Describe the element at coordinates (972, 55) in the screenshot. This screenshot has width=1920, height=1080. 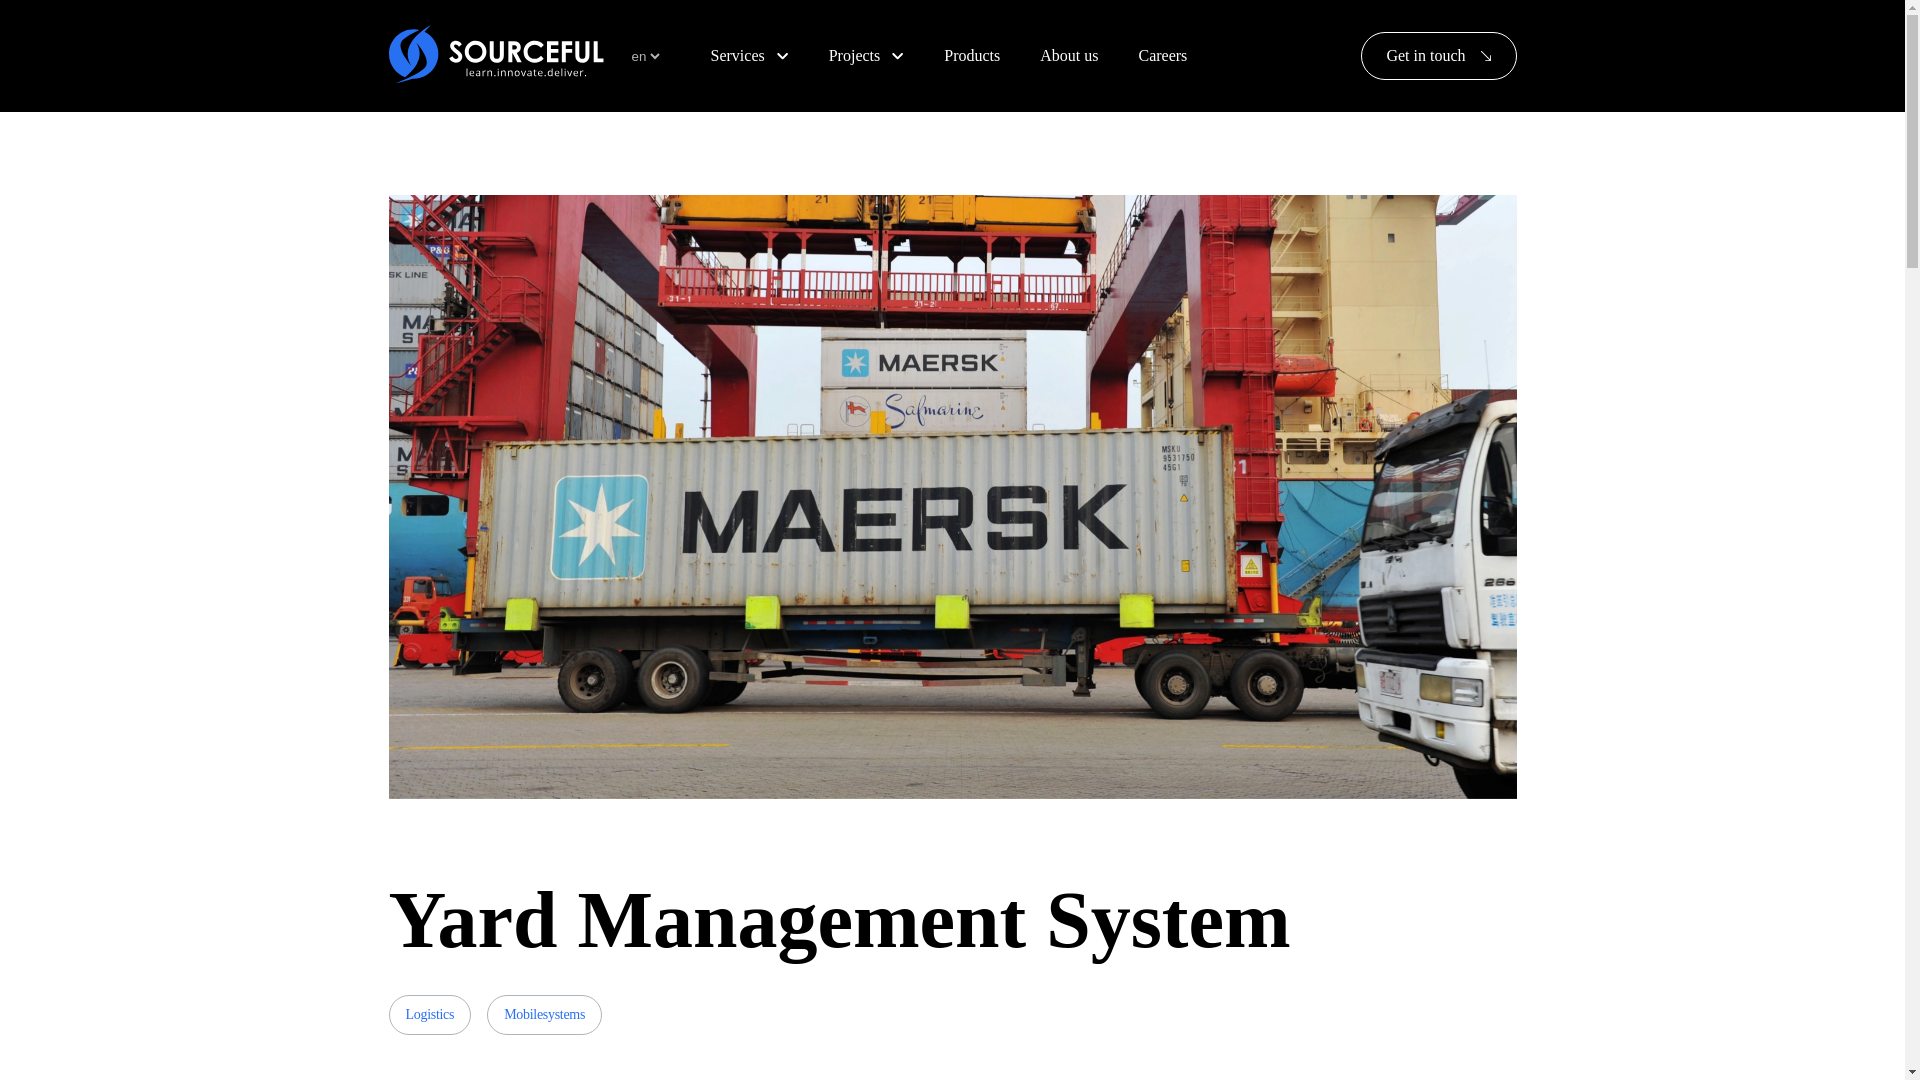
I see `Products` at that location.